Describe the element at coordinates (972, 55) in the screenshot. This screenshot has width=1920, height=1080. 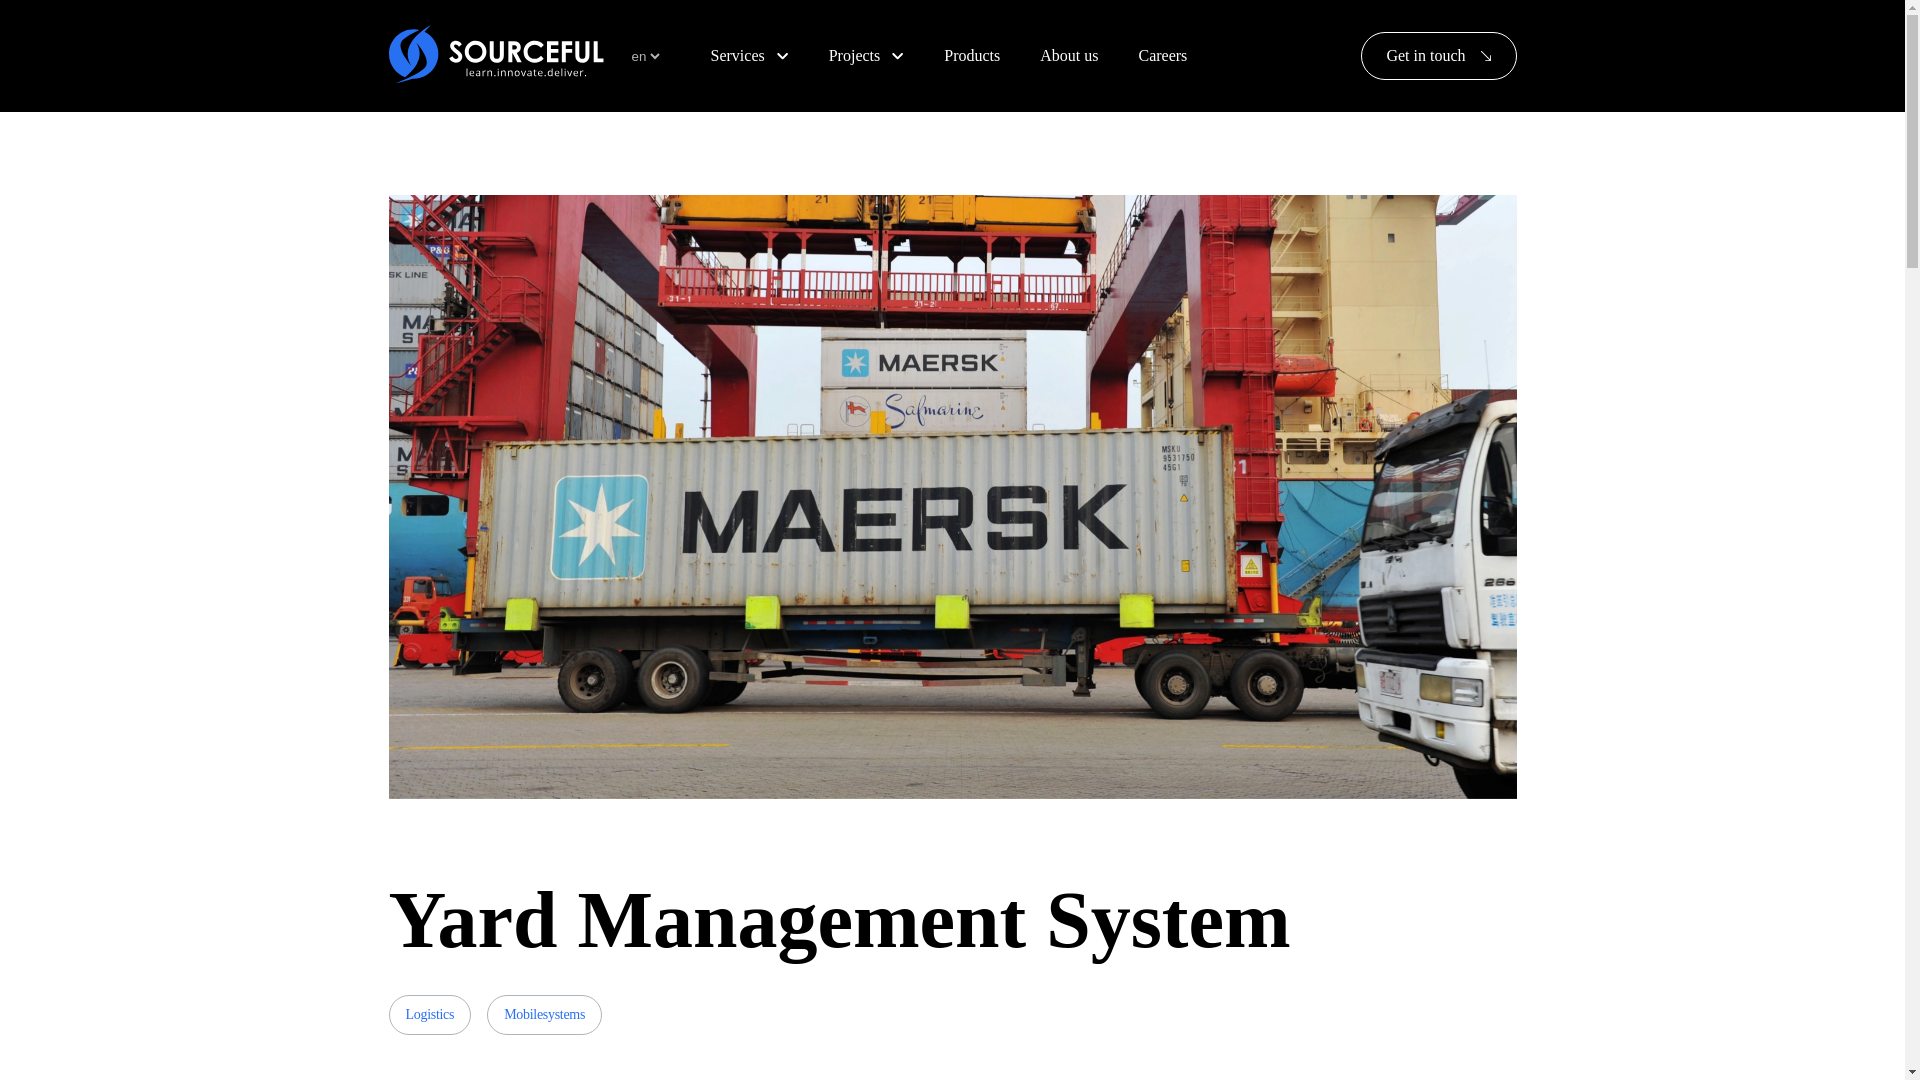
I see `Products` at that location.